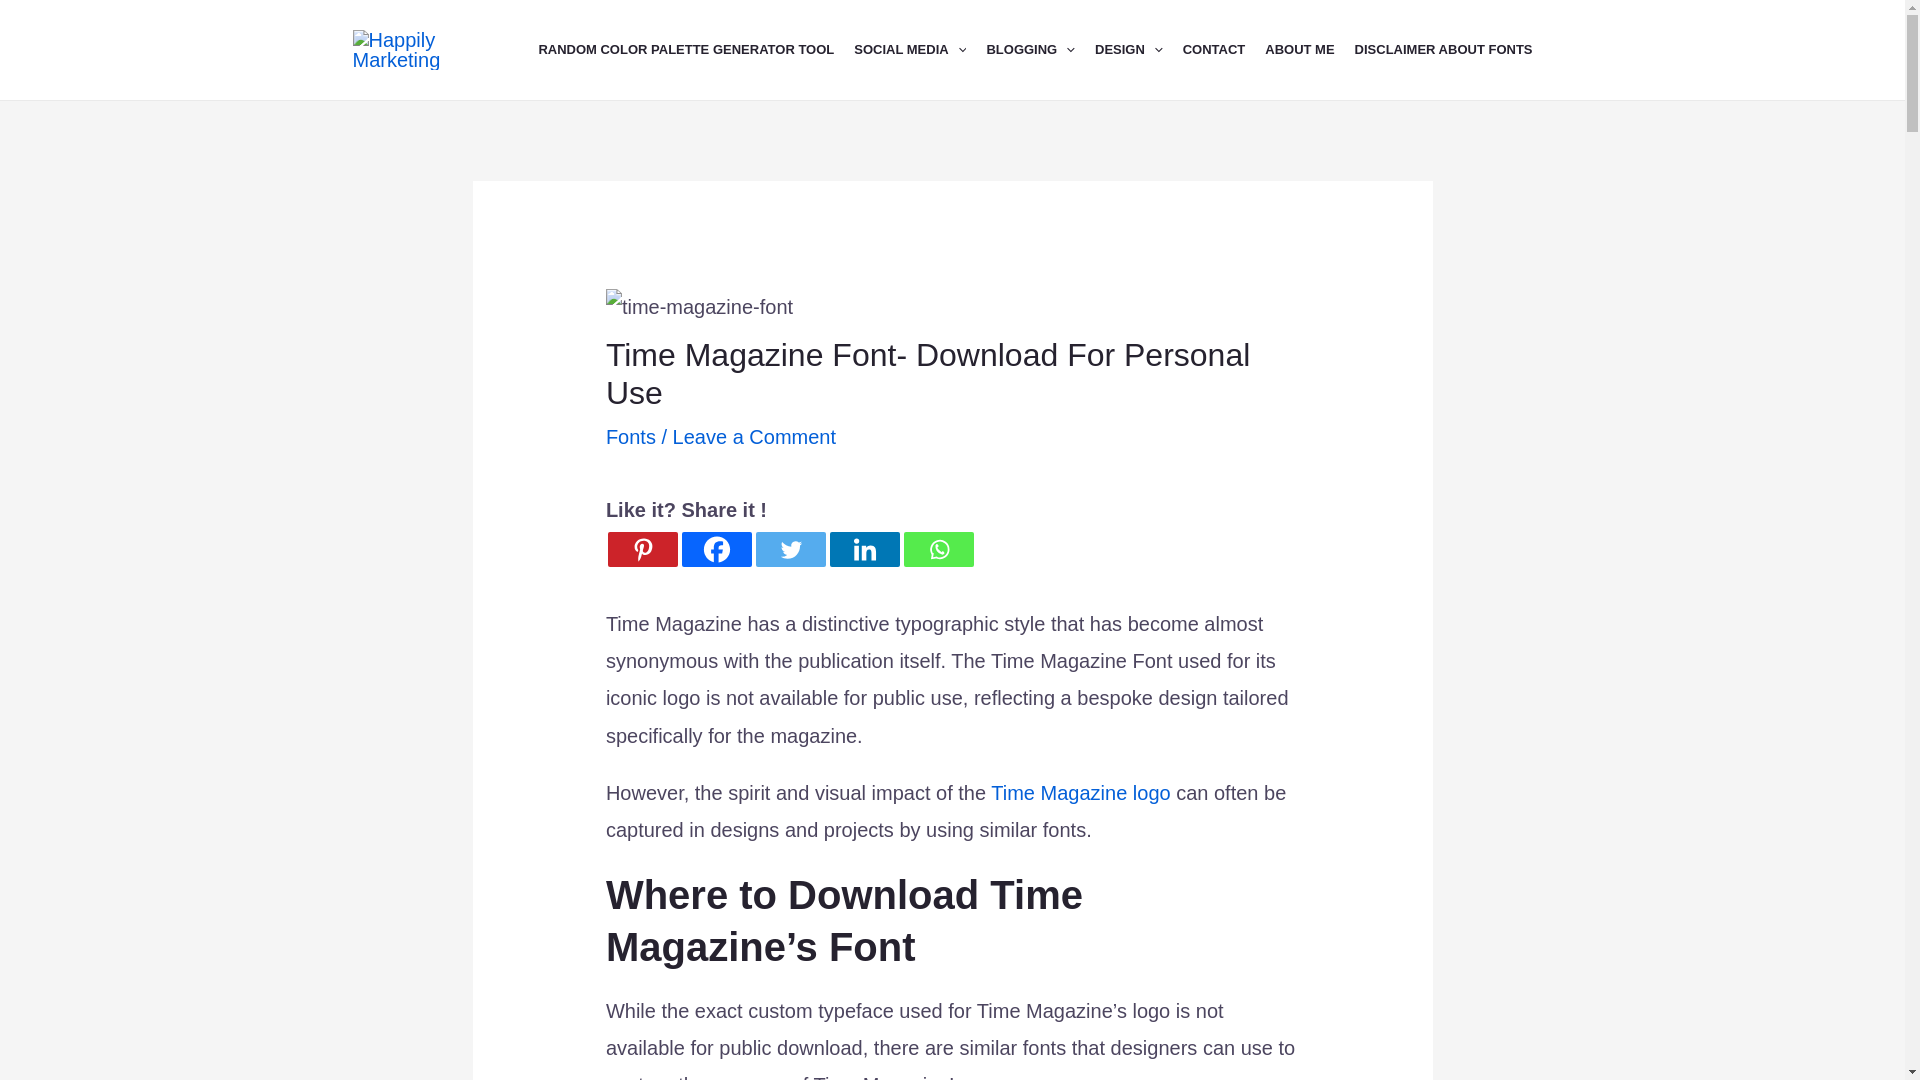 This screenshot has width=1920, height=1080. I want to click on Pinterest, so click(642, 550).